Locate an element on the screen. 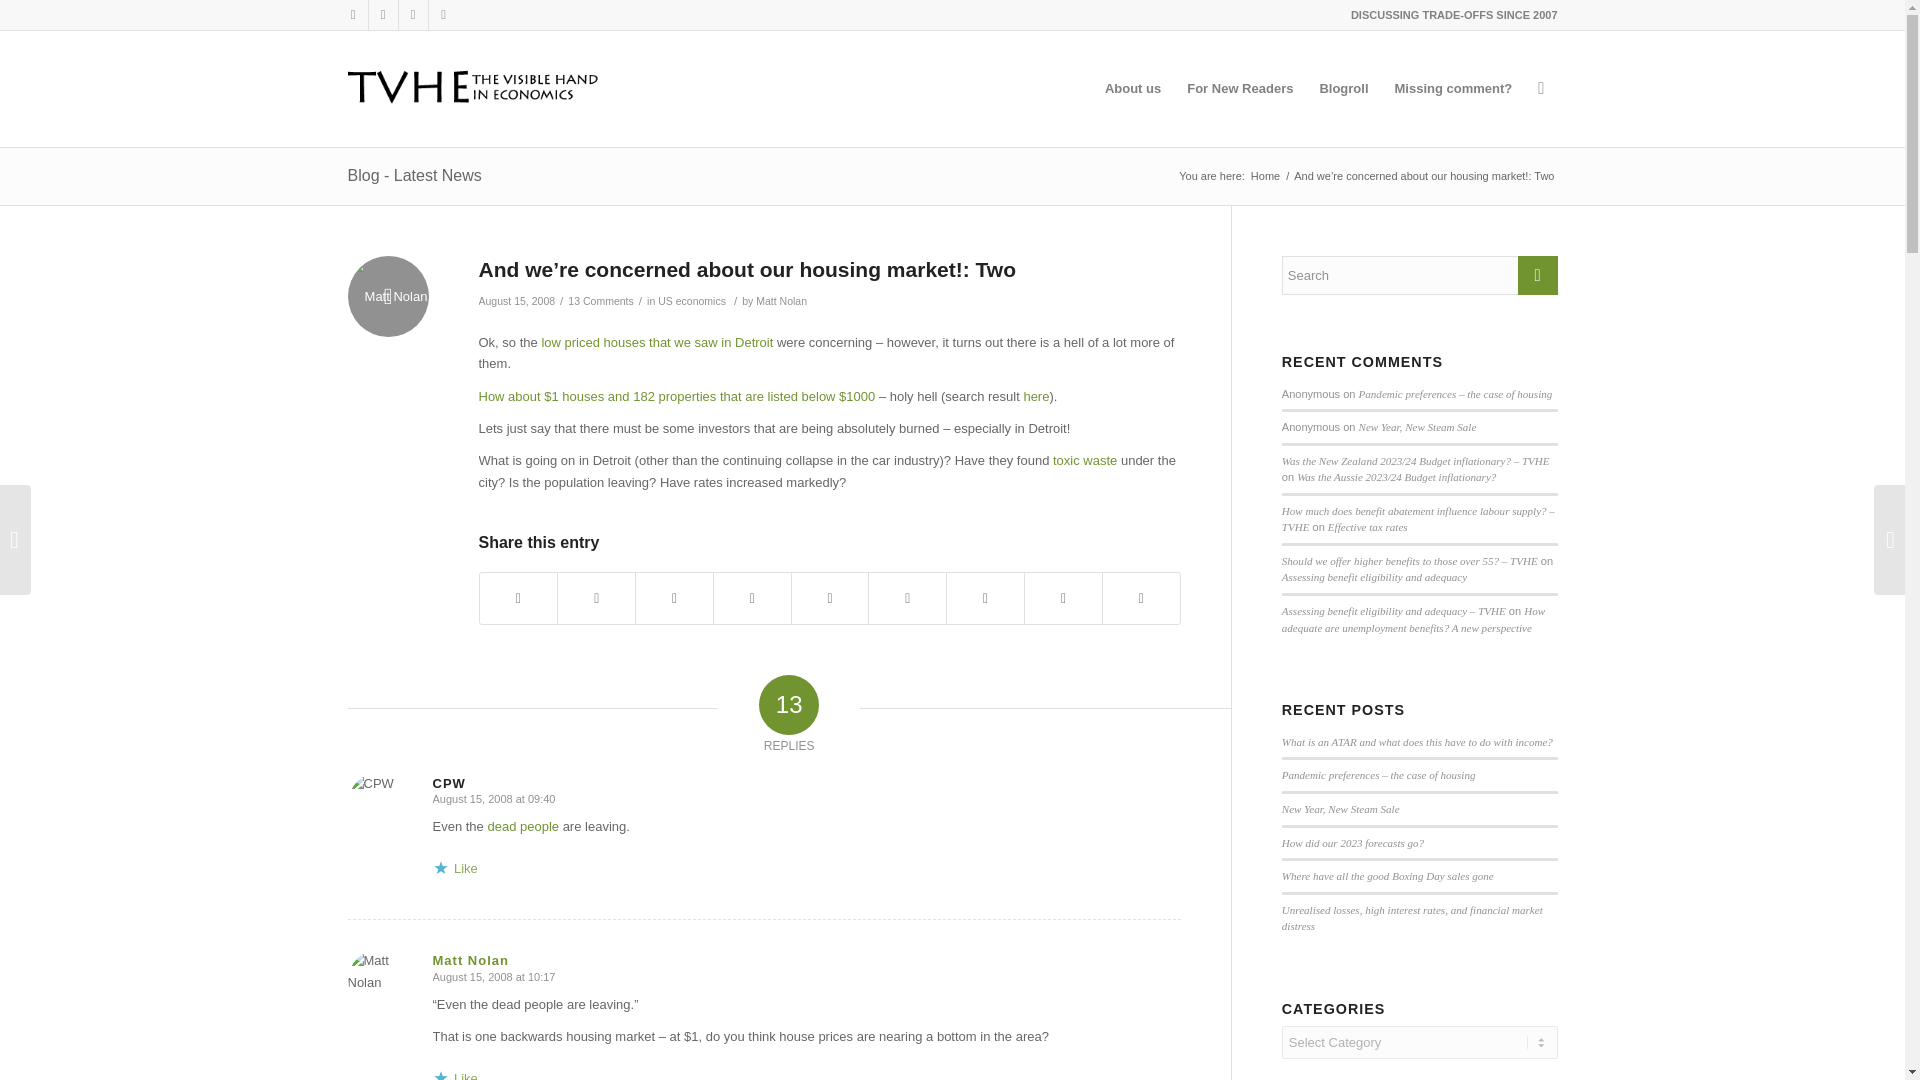 The width and height of the screenshot is (1920, 1080). August 15, 2008 at 09:40 is located at coordinates (493, 798).